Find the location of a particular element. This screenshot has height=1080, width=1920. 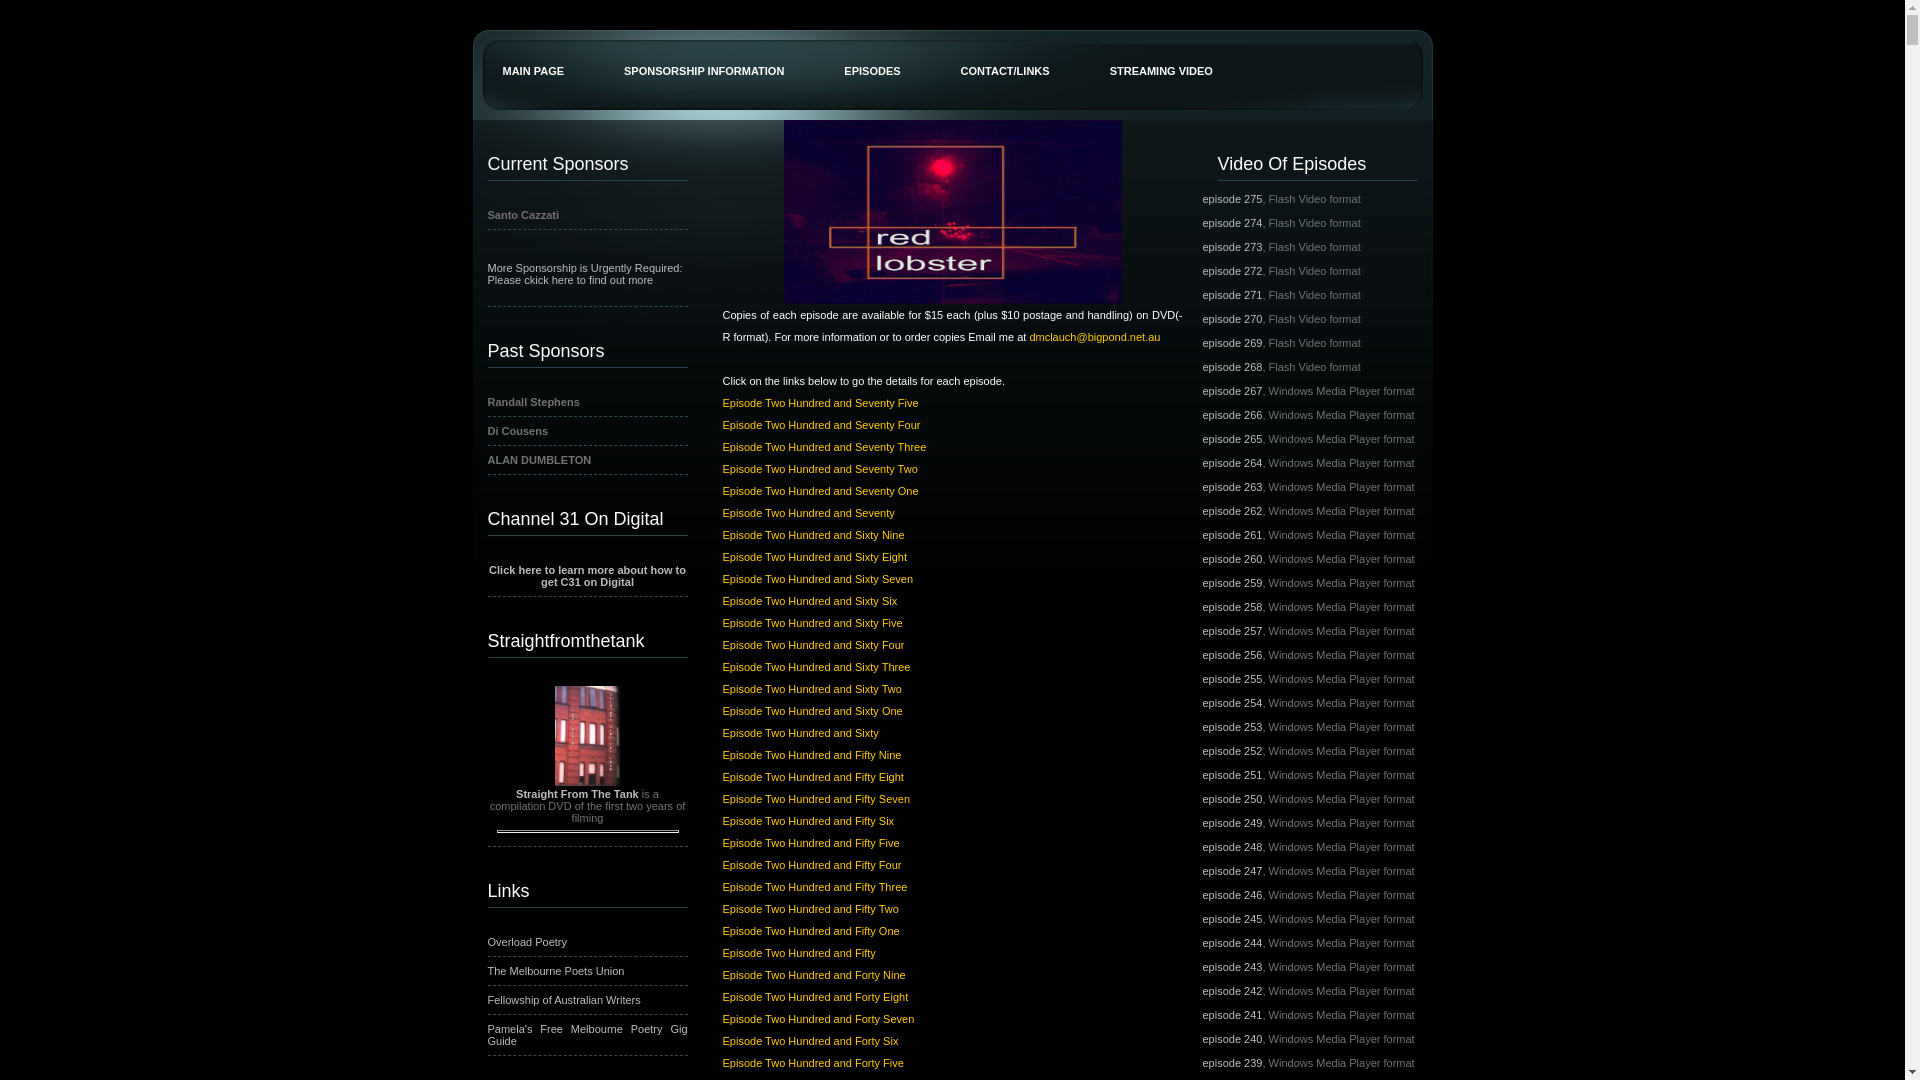

Fellowship of Australian Writers is located at coordinates (564, 1000).